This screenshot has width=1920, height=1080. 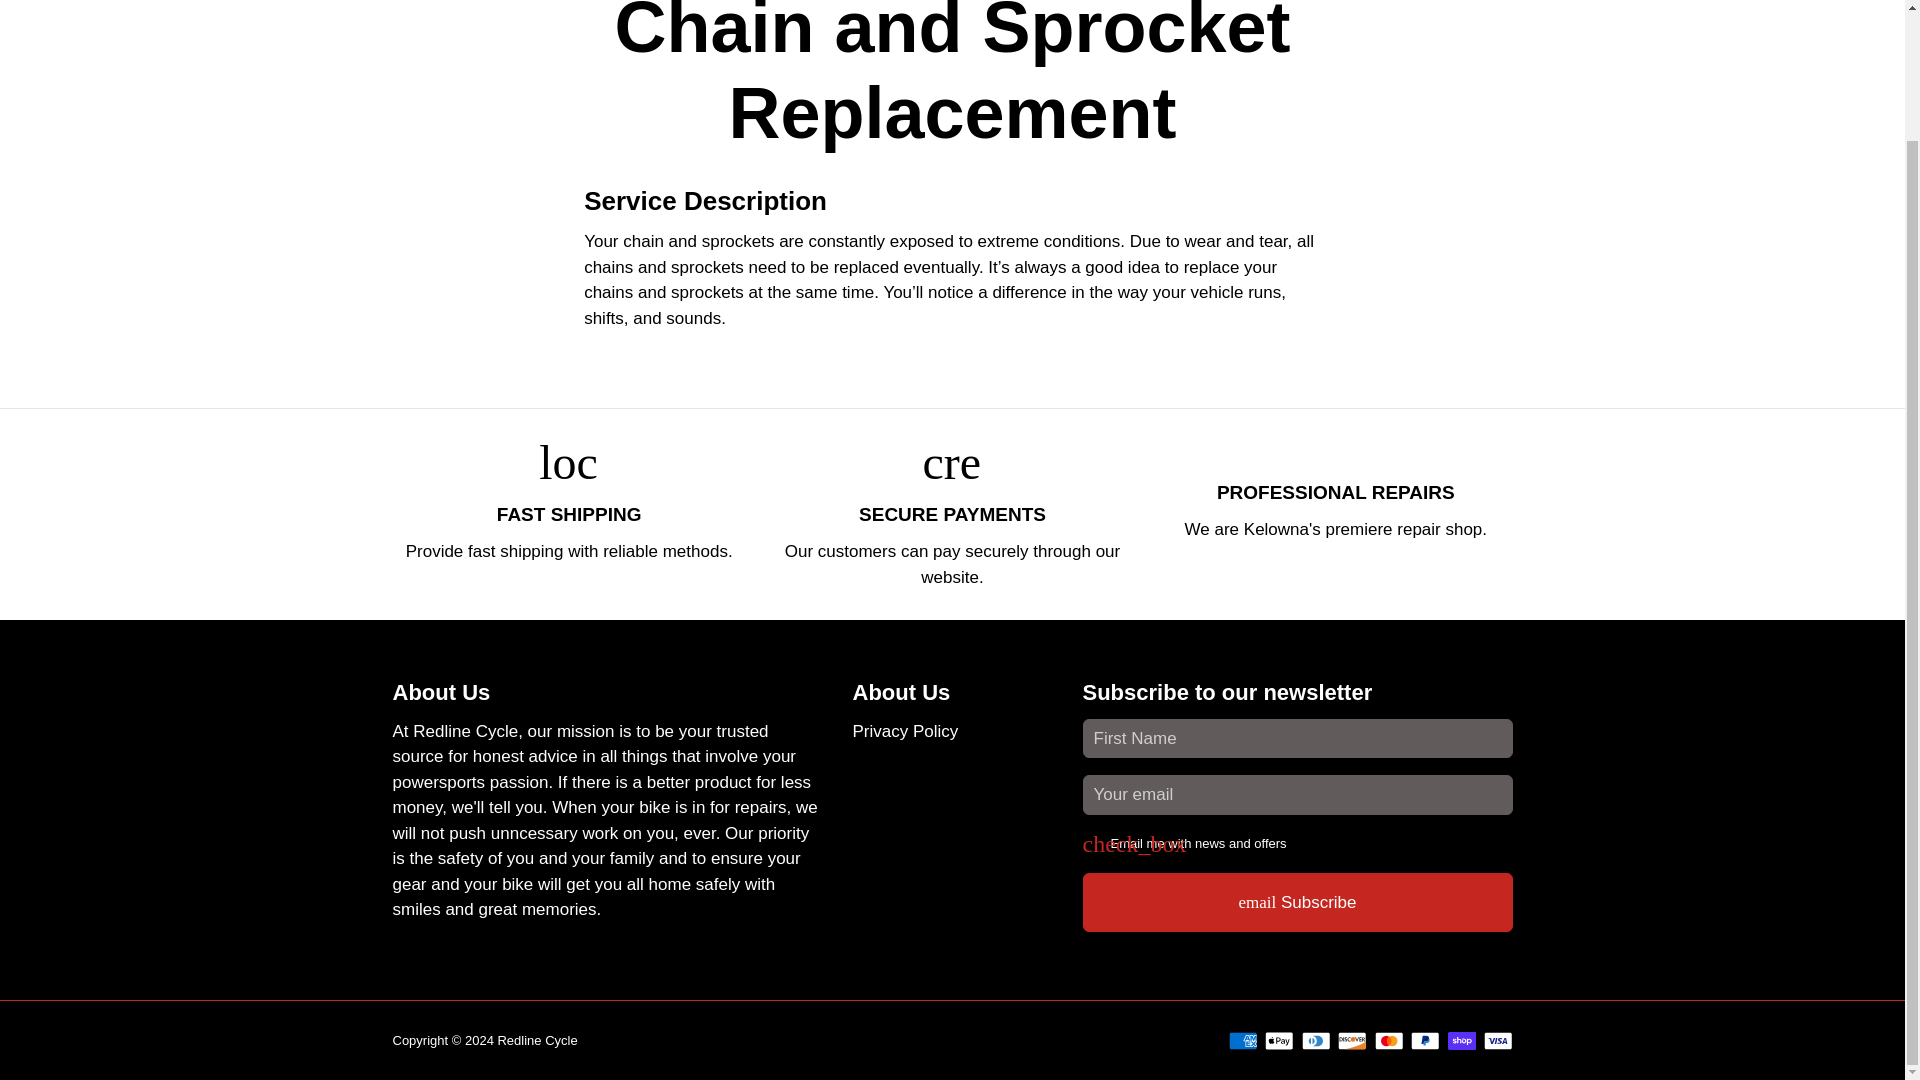 What do you see at coordinates (1388, 1040) in the screenshot?
I see `Mastercard` at bounding box center [1388, 1040].